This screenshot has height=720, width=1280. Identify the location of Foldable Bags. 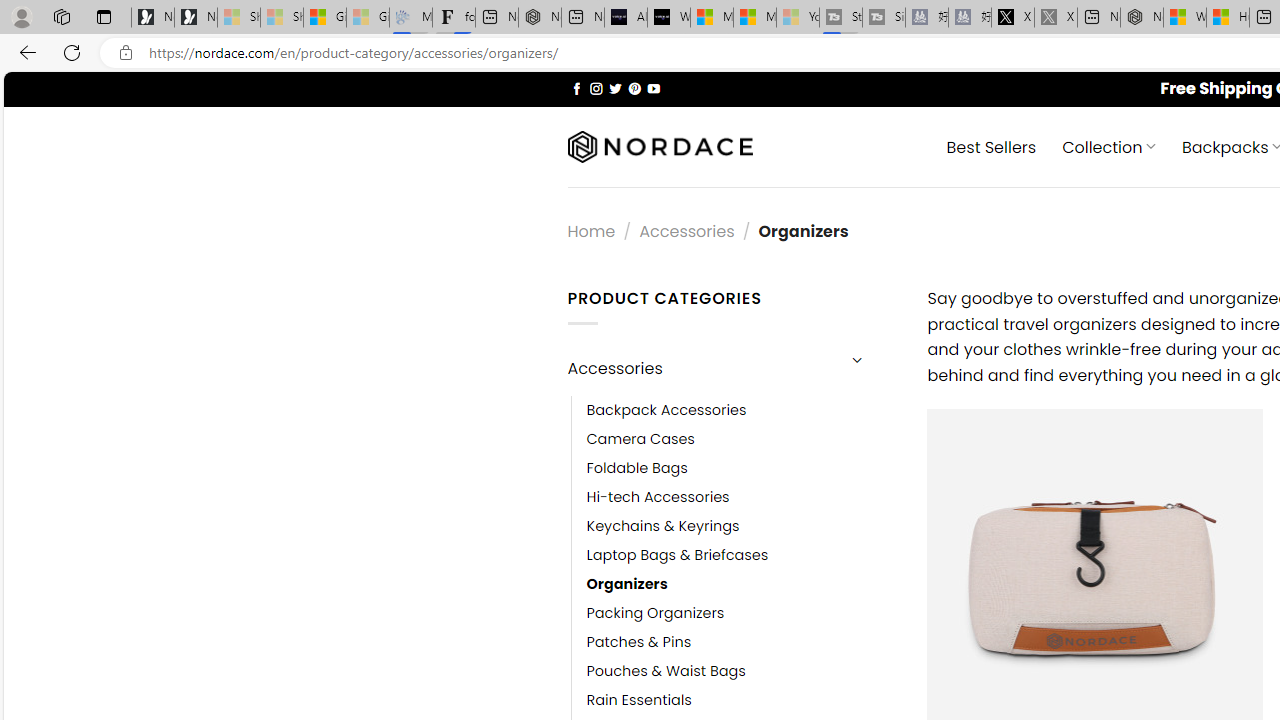
(742, 468).